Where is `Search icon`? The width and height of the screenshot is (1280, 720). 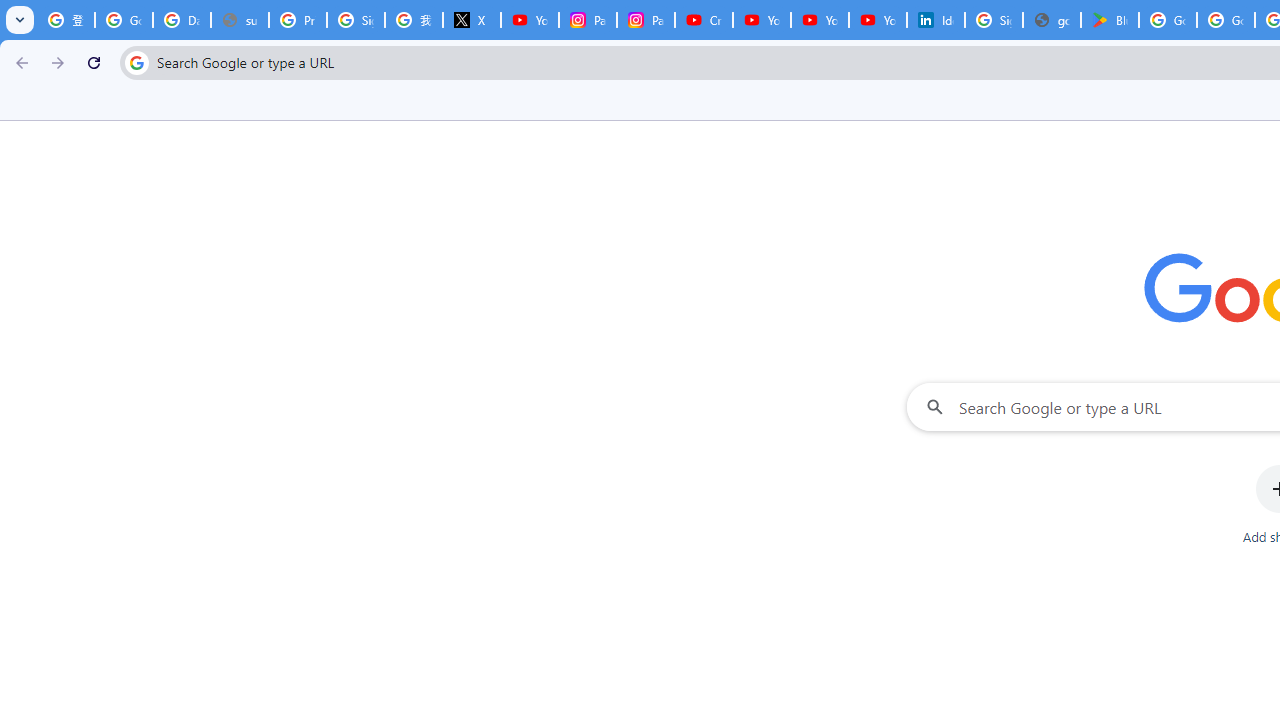
Search icon is located at coordinates (136, 62).